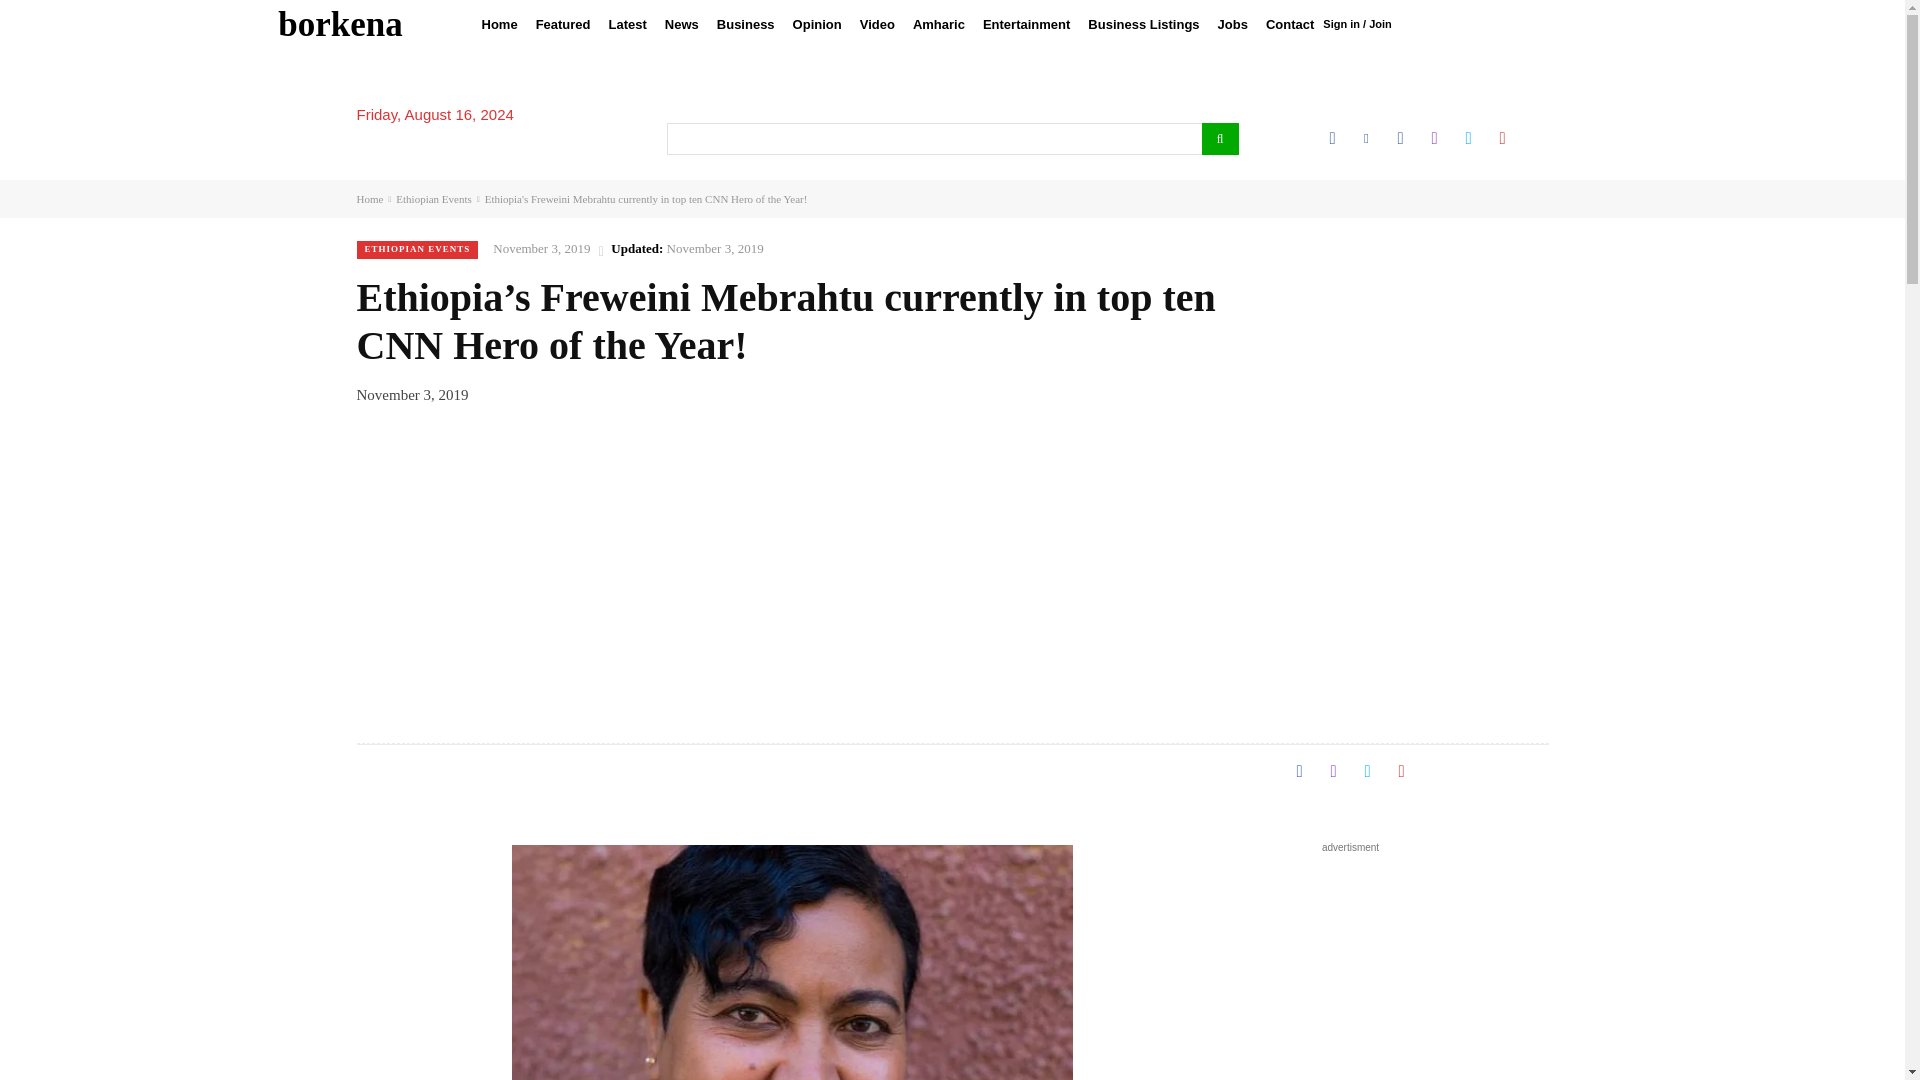 The image size is (1920, 1080). What do you see at coordinates (1233, 24) in the screenshot?
I see `Jobs` at bounding box center [1233, 24].